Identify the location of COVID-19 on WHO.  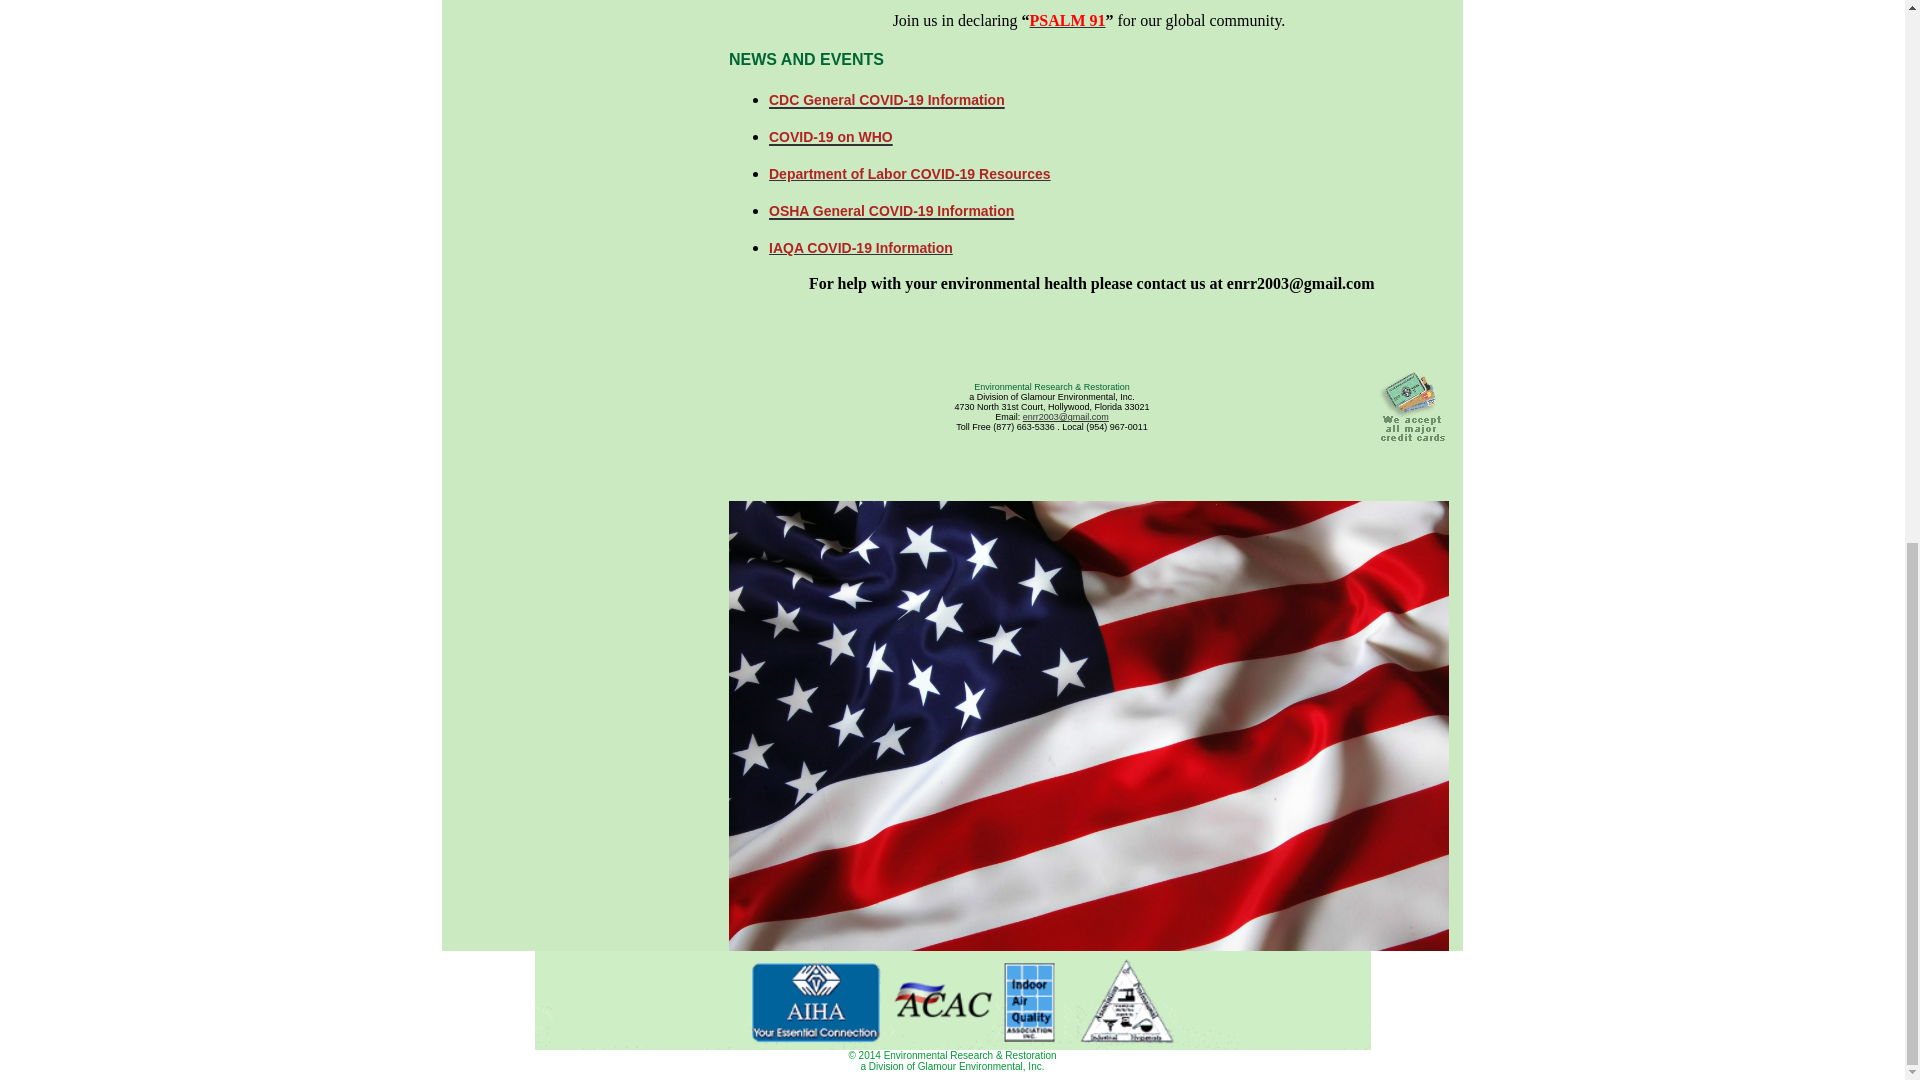
(830, 133).